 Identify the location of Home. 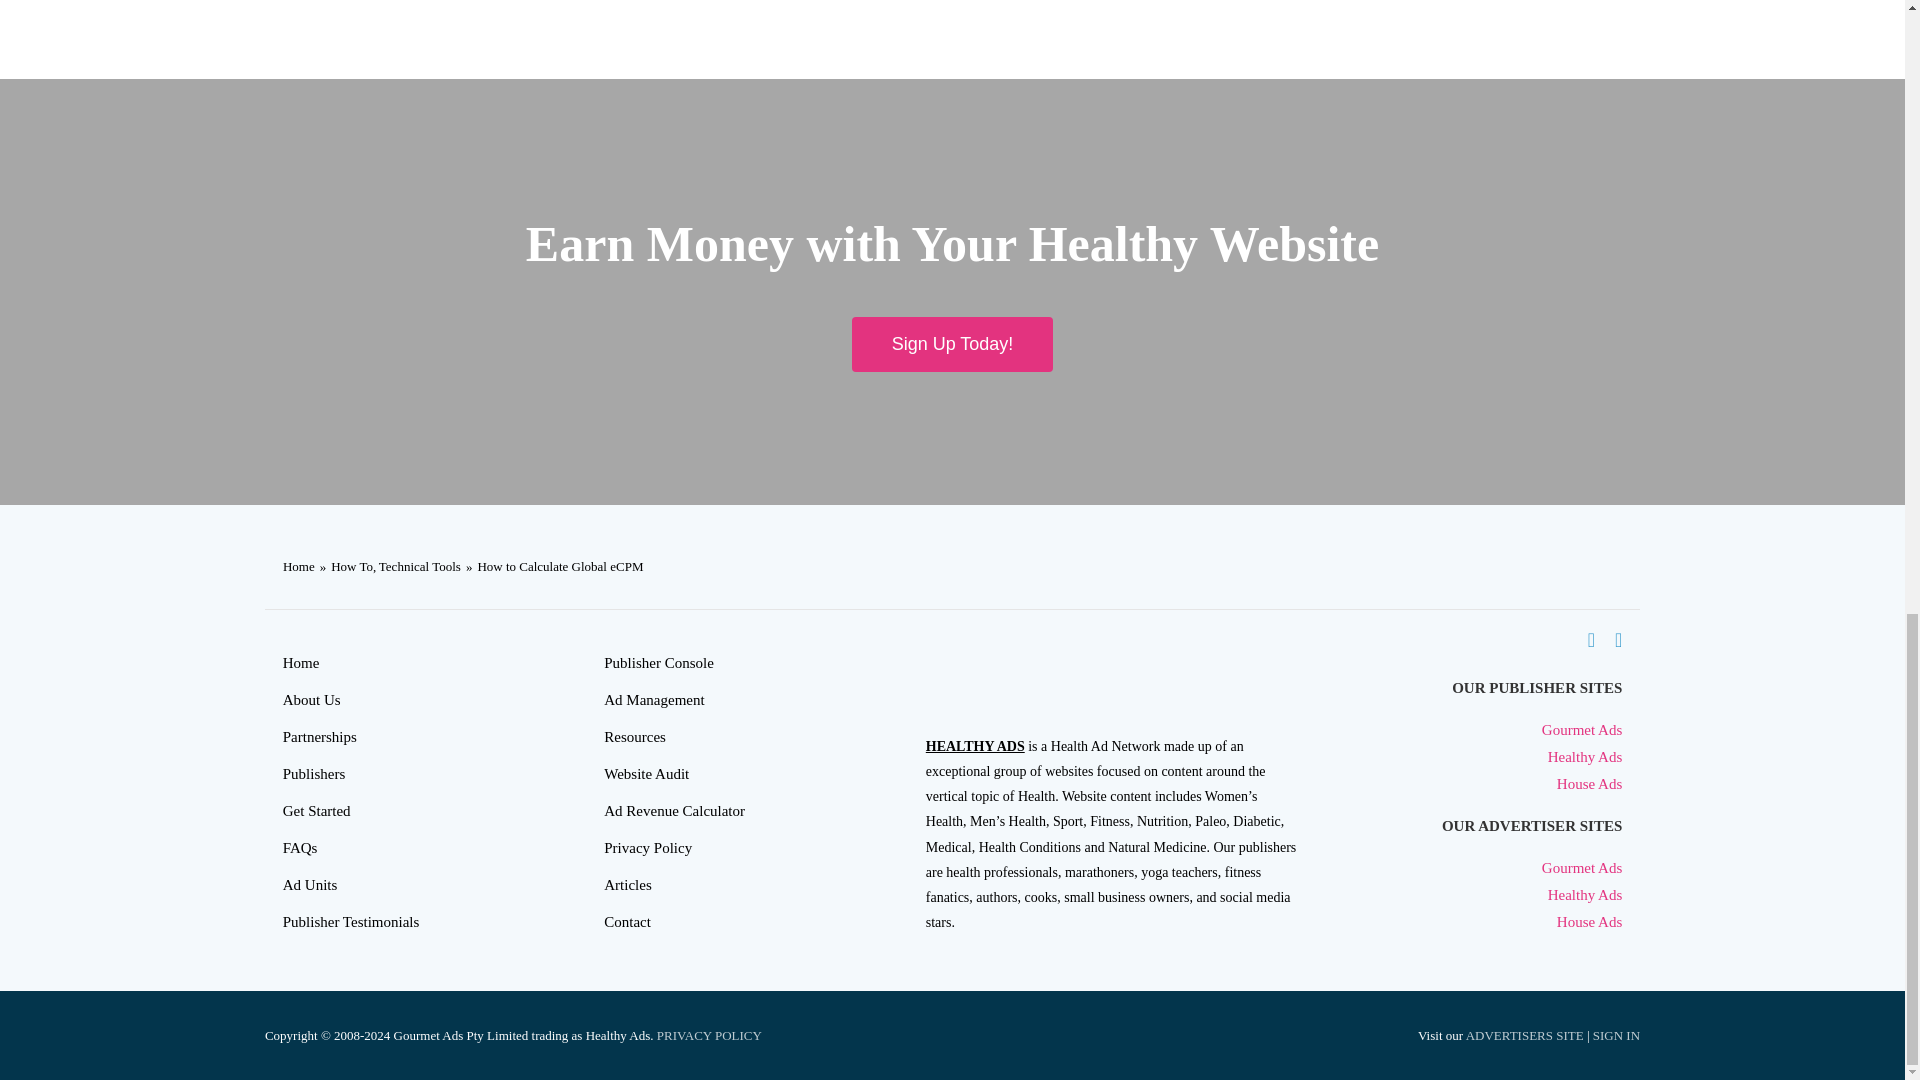
(298, 566).